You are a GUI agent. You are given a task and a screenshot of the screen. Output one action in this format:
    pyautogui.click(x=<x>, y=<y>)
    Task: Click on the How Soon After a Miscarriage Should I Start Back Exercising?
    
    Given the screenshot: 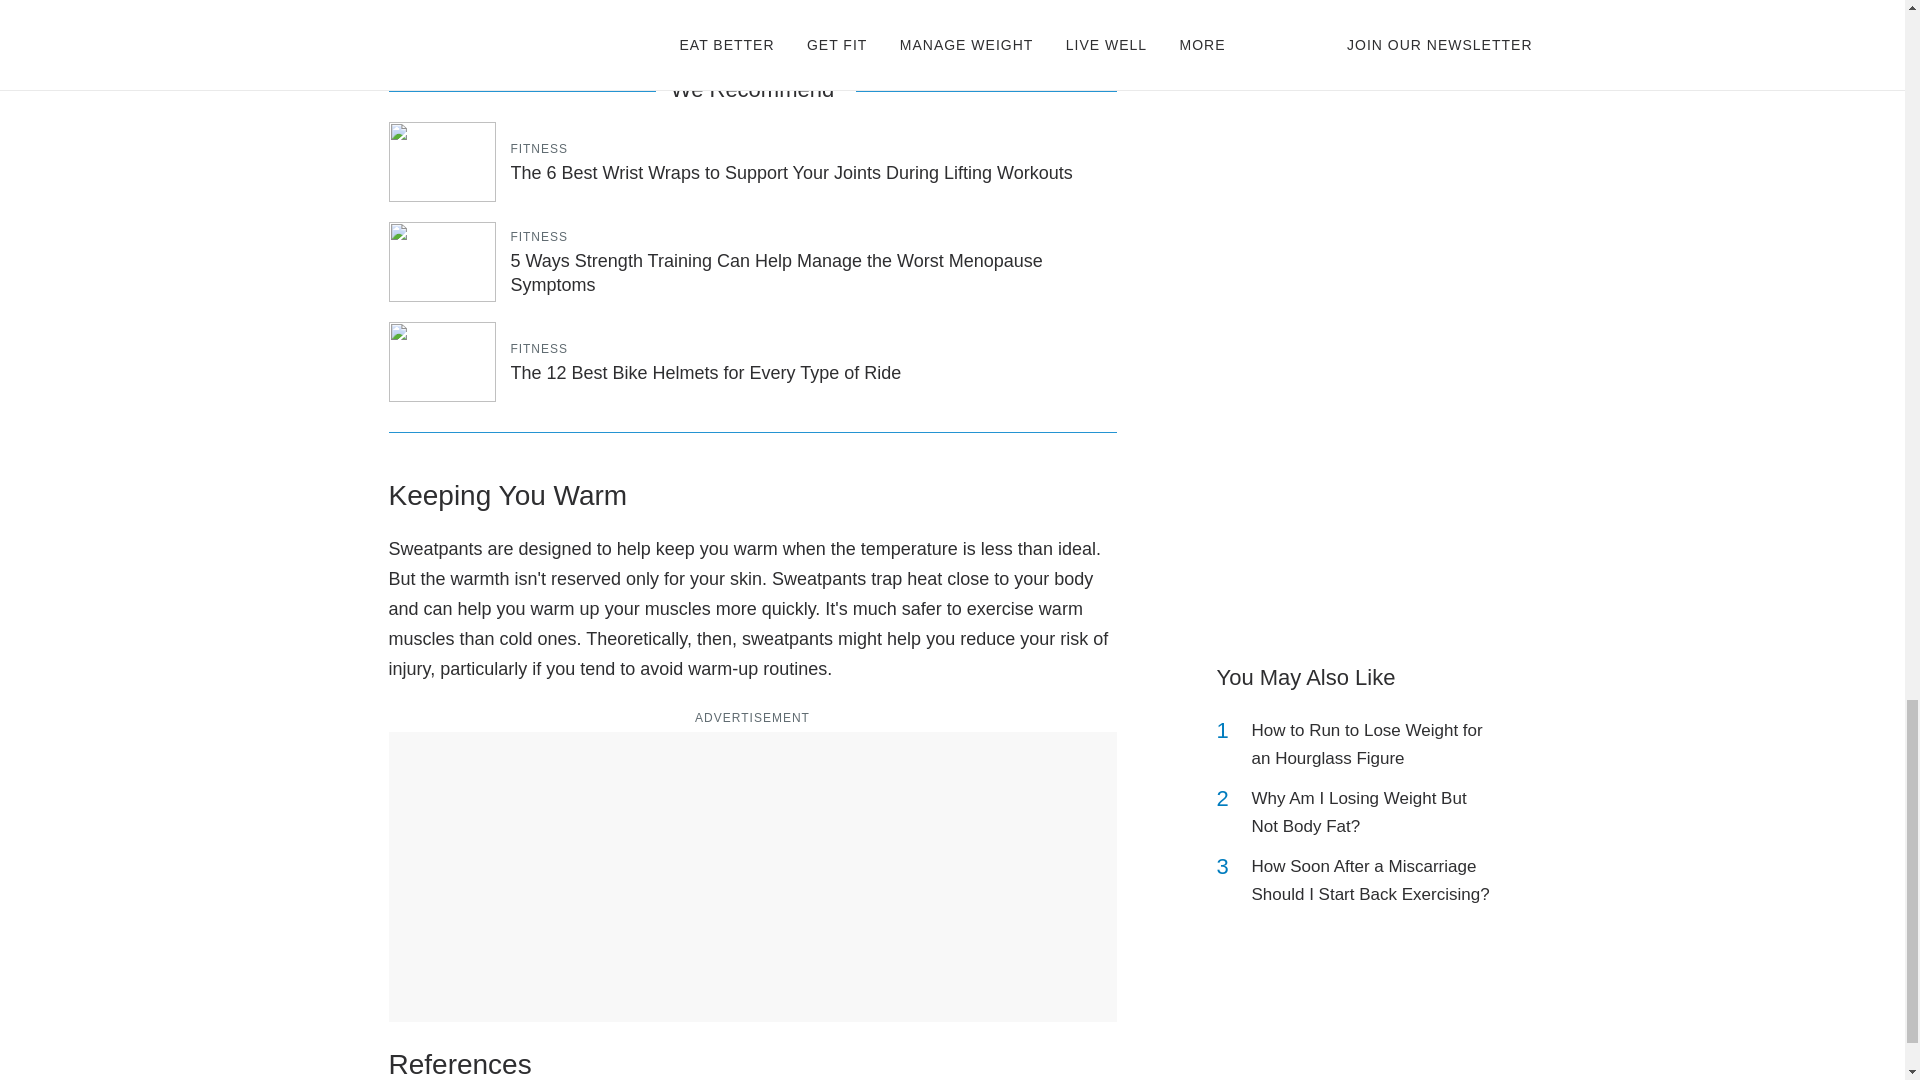 What is the action you would take?
    pyautogui.click(x=1374, y=881)
    